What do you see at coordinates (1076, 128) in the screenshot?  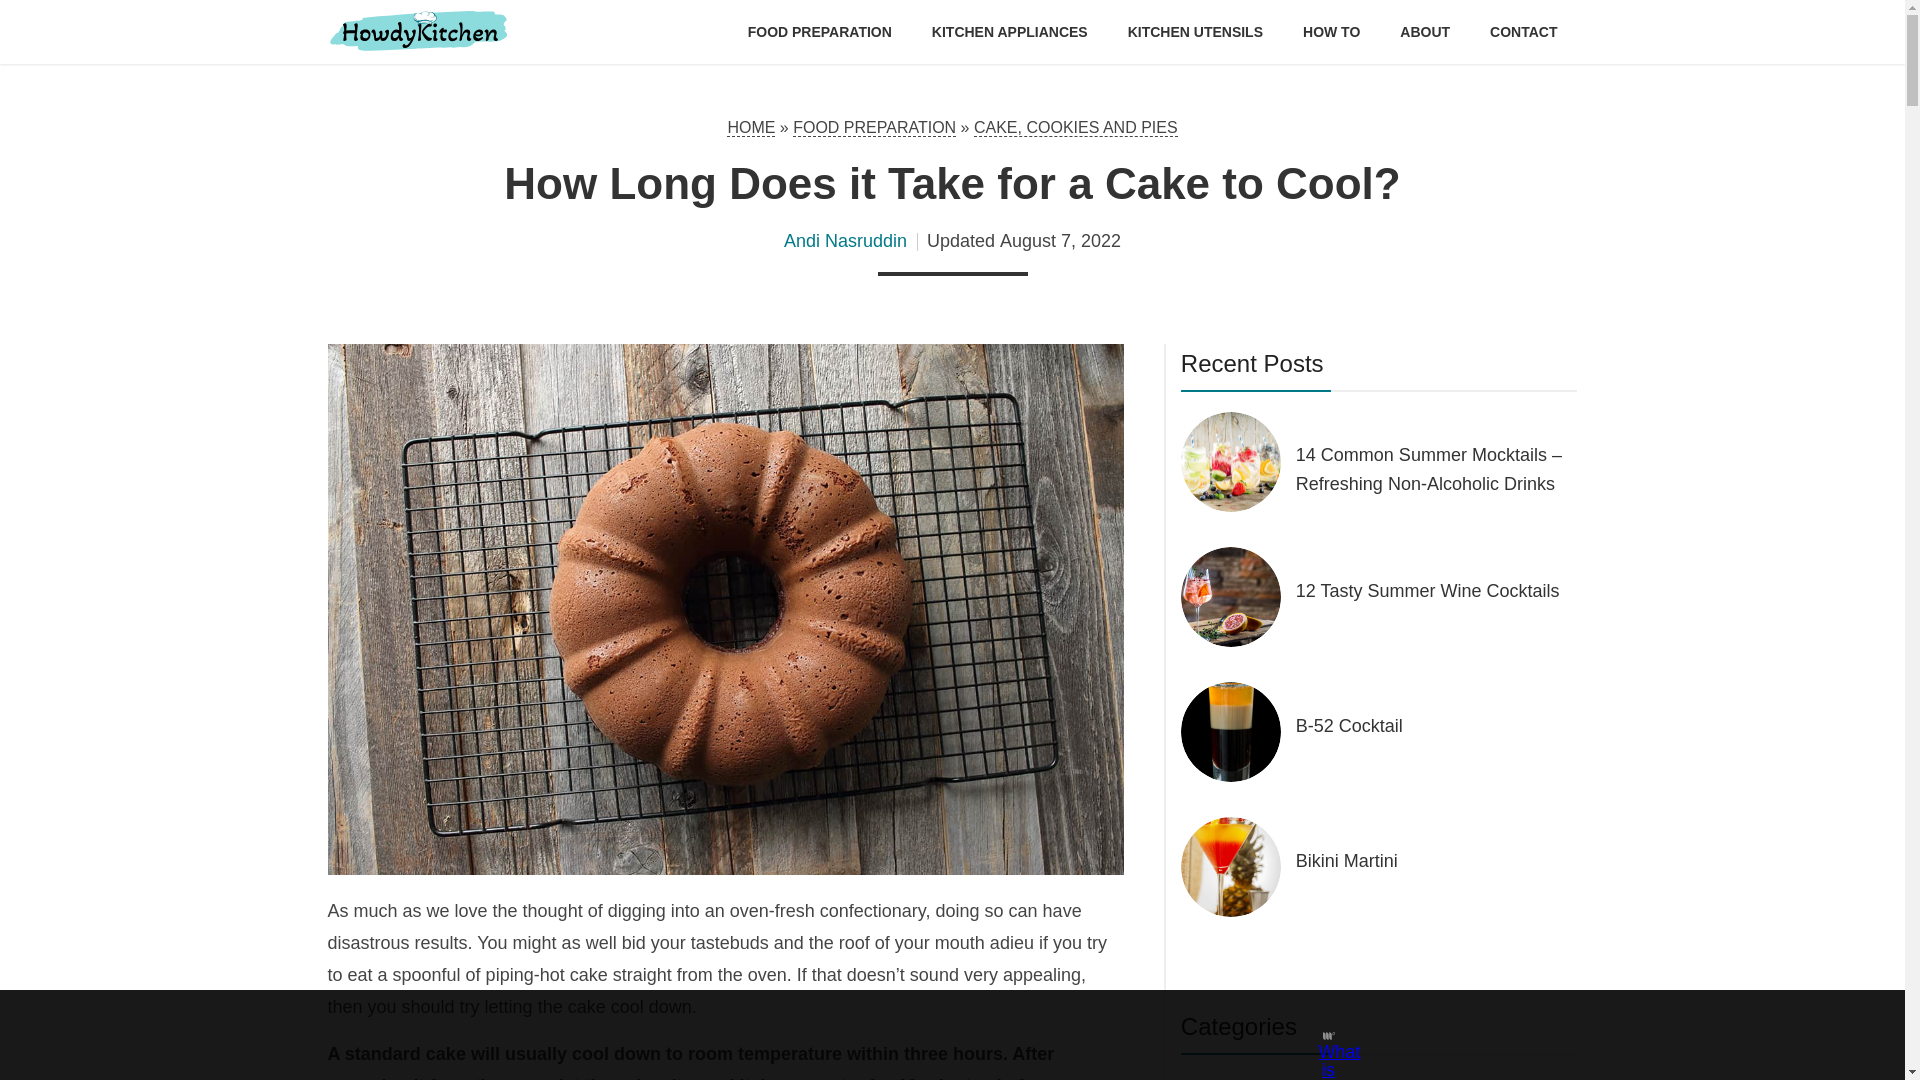 I see `CAKE, COOKIES AND PIES` at bounding box center [1076, 128].